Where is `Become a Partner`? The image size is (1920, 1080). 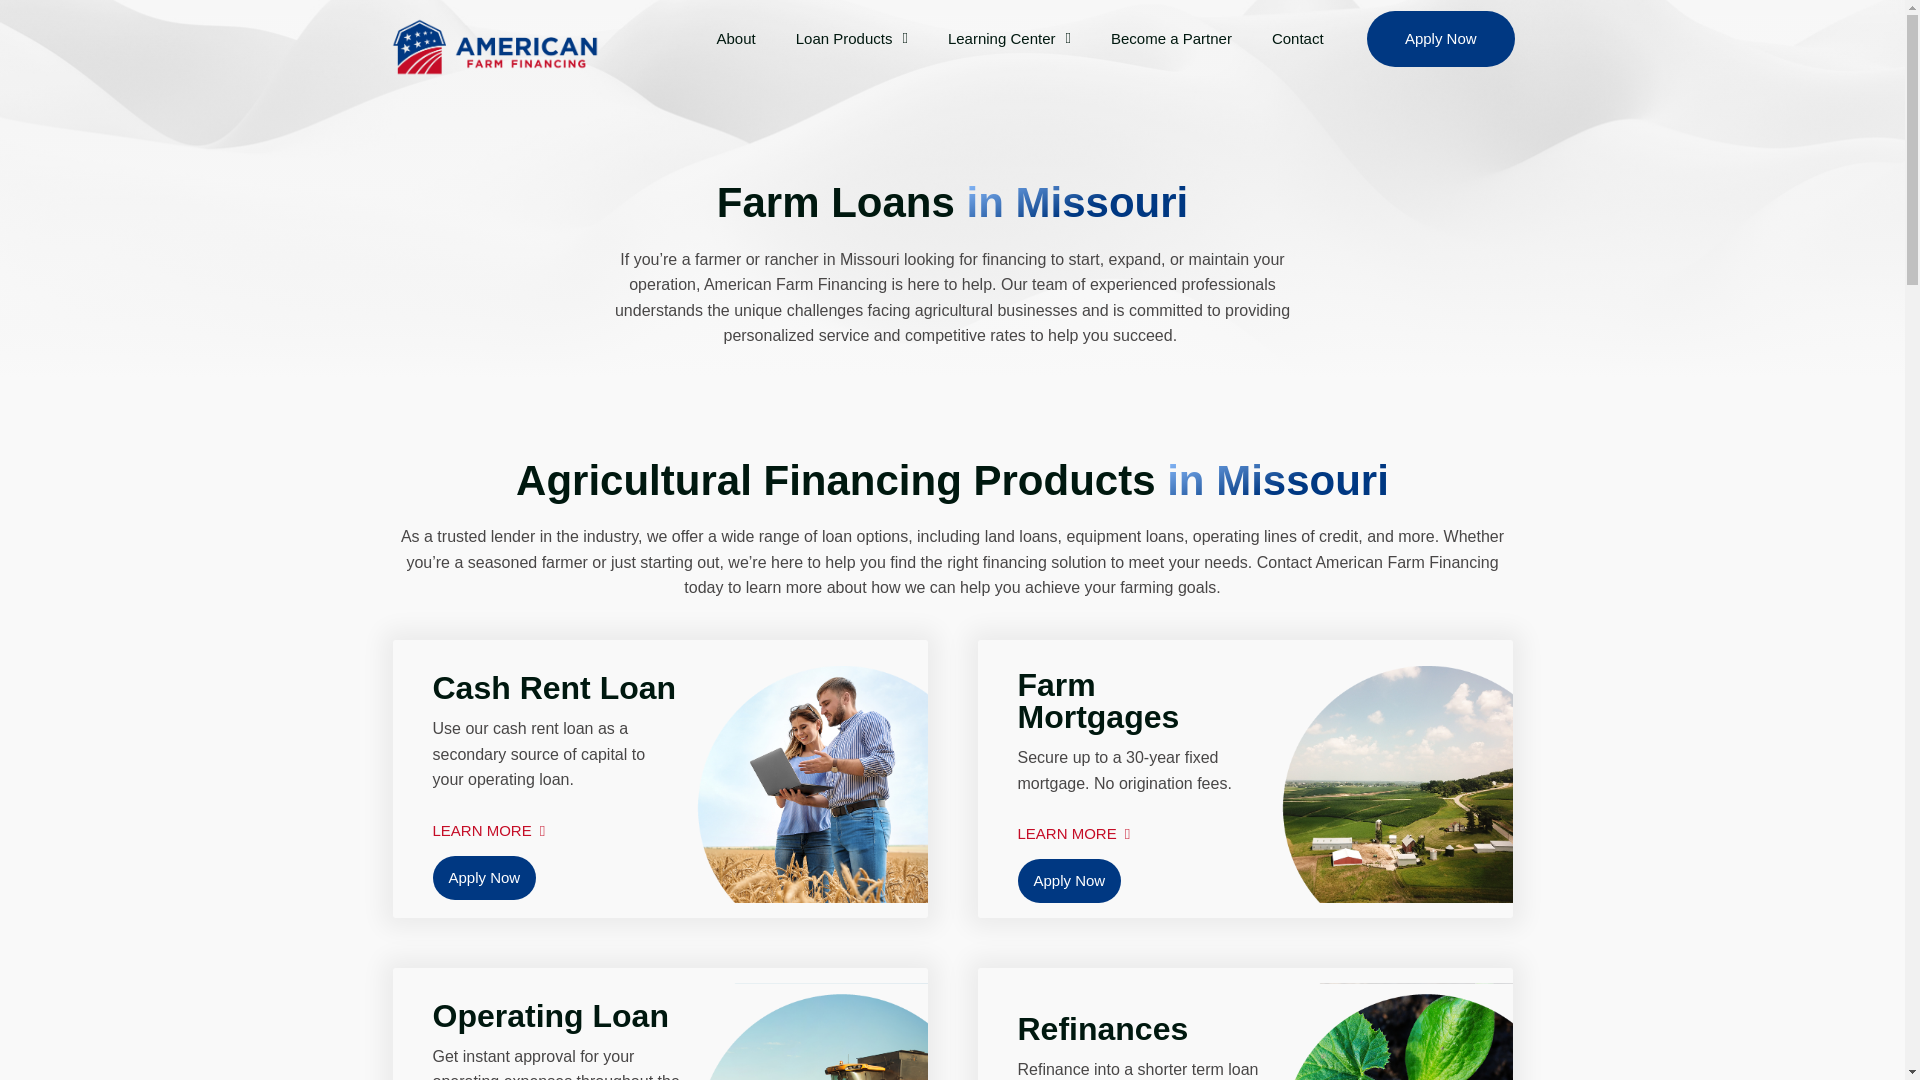 Become a Partner is located at coordinates (1170, 38).